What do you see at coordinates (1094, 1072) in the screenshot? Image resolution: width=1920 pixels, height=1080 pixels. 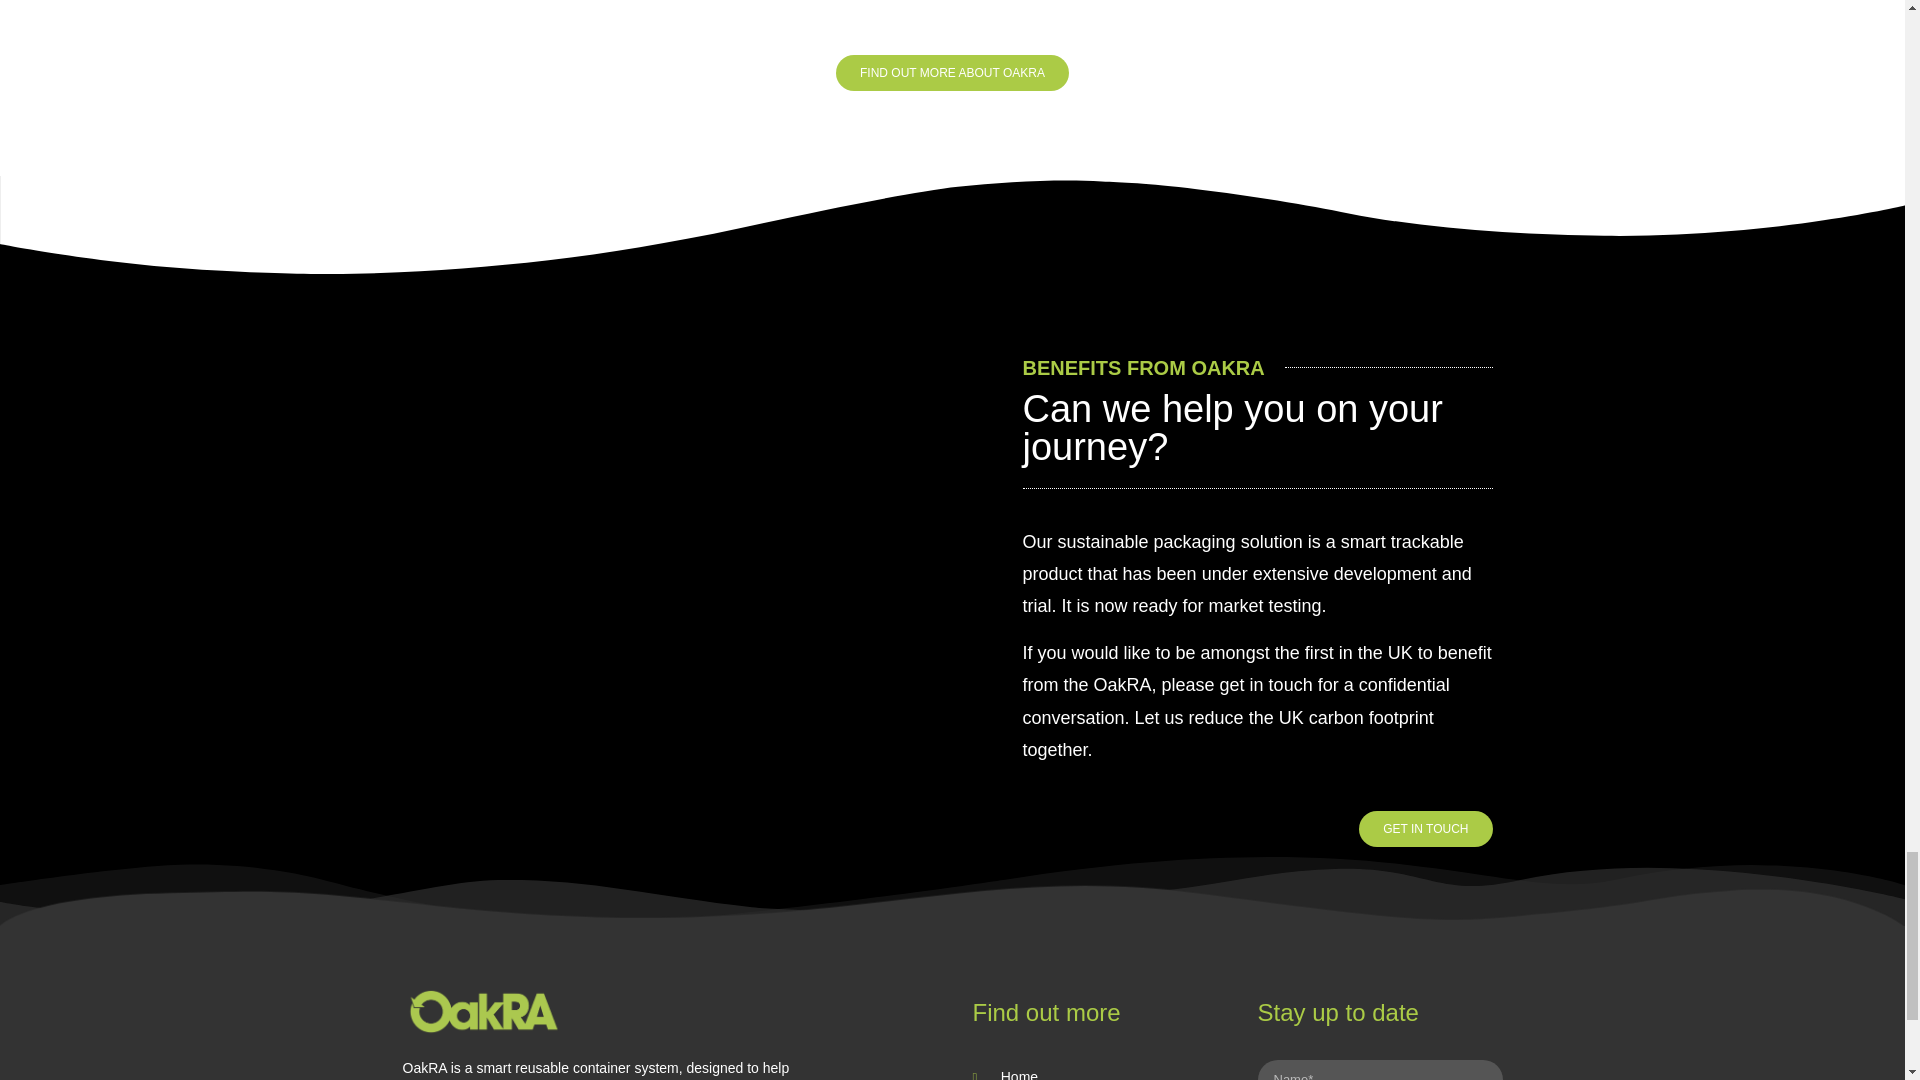 I see `Home` at bounding box center [1094, 1072].